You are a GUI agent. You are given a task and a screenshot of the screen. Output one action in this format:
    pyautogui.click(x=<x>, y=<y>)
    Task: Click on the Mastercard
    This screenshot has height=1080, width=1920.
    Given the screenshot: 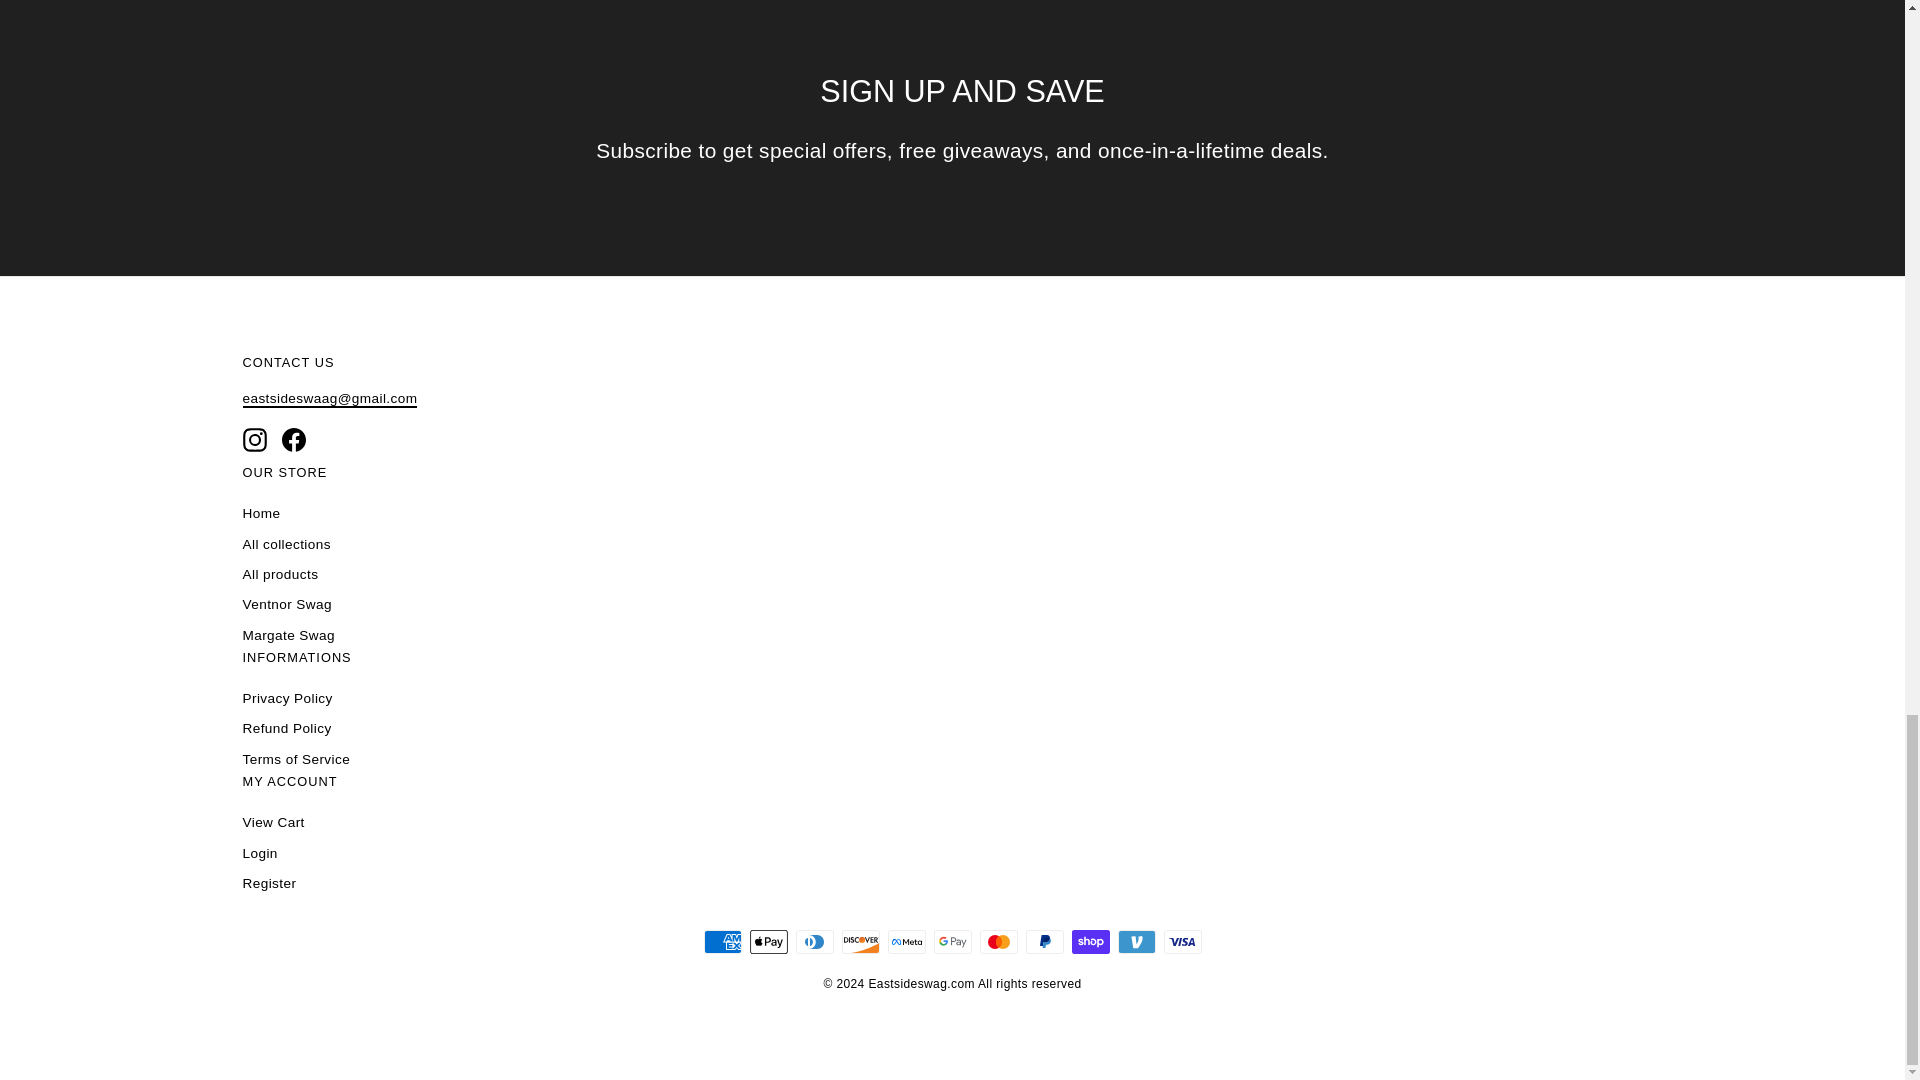 What is the action you would take?
    pyautogui.click(x=998, y=941)
    